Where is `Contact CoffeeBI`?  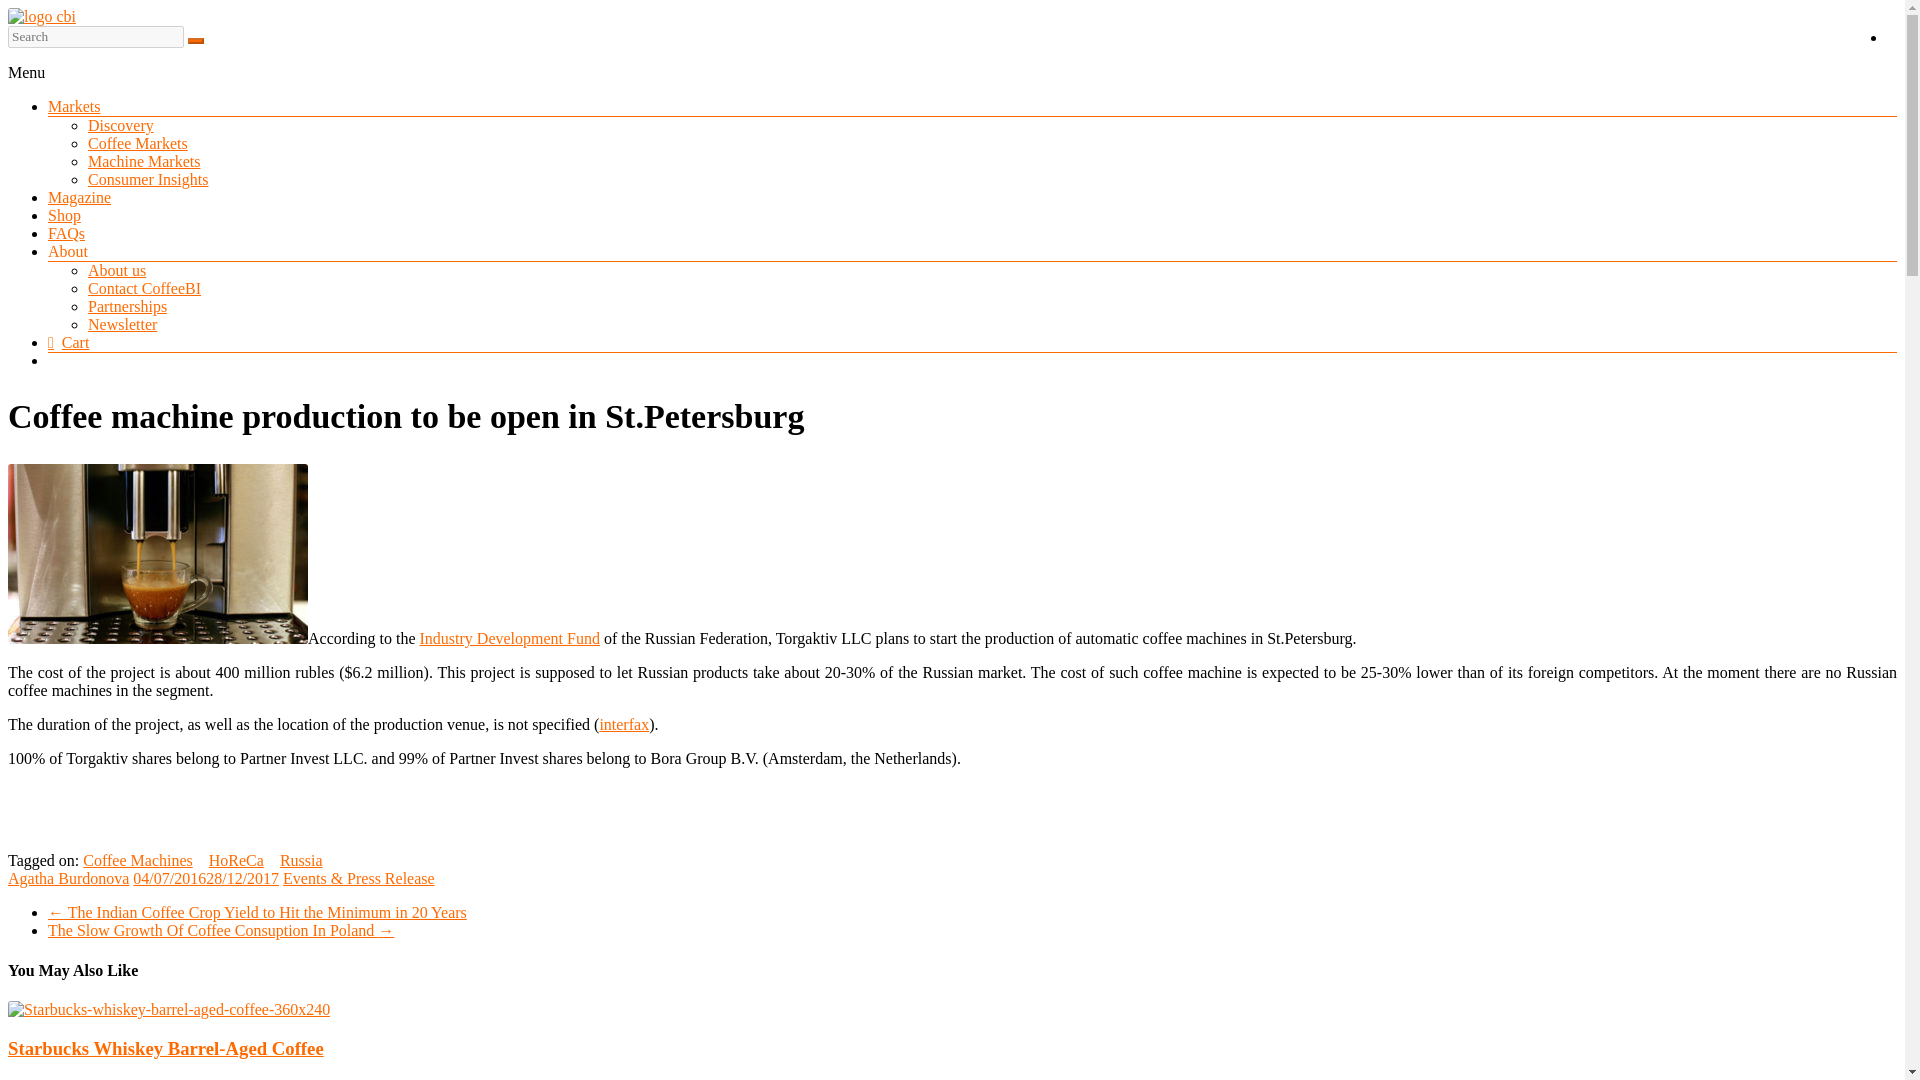
Contact CoffeeBI is located at coordinates (144, 288).